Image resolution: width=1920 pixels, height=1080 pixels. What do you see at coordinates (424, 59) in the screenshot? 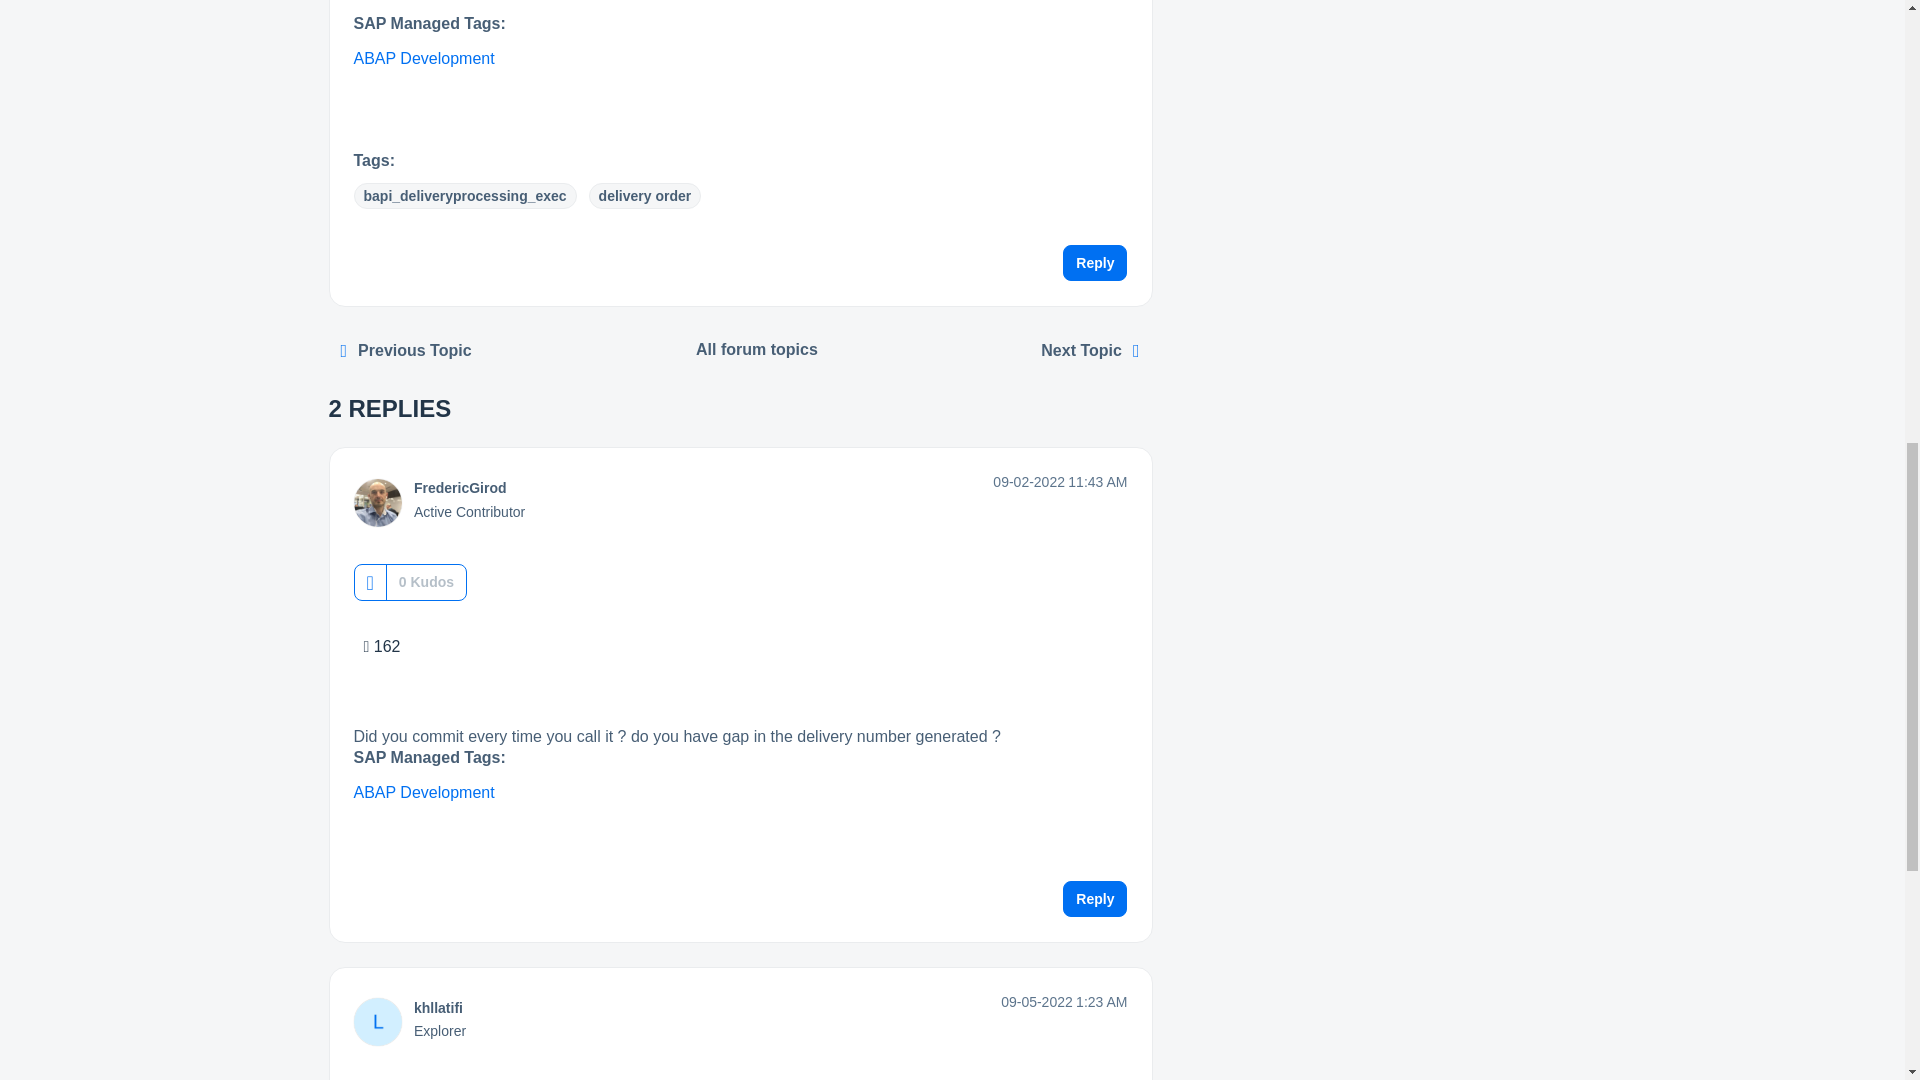
I see `ABAP Development` at bounding box center [424, 59].